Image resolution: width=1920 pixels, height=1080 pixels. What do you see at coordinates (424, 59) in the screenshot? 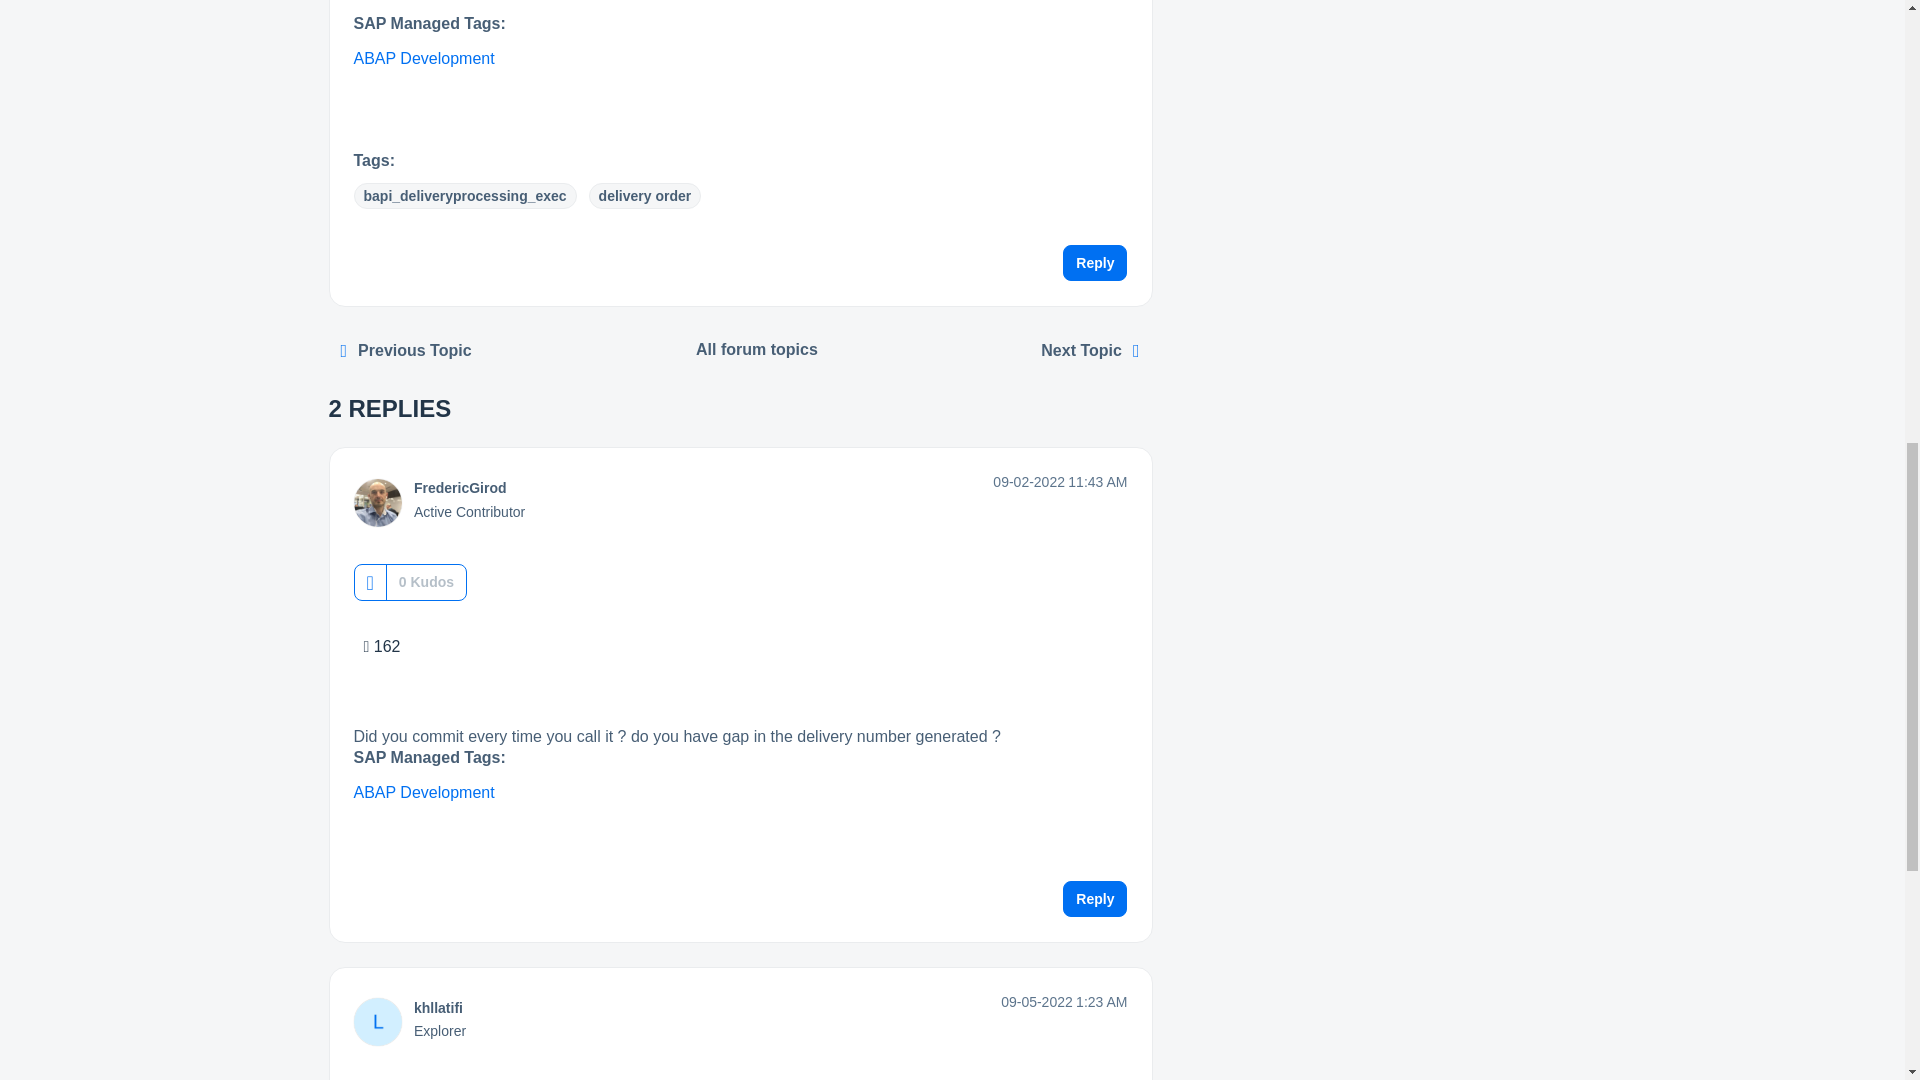
I see `ABAP Development` at bounding box center [424, 59].